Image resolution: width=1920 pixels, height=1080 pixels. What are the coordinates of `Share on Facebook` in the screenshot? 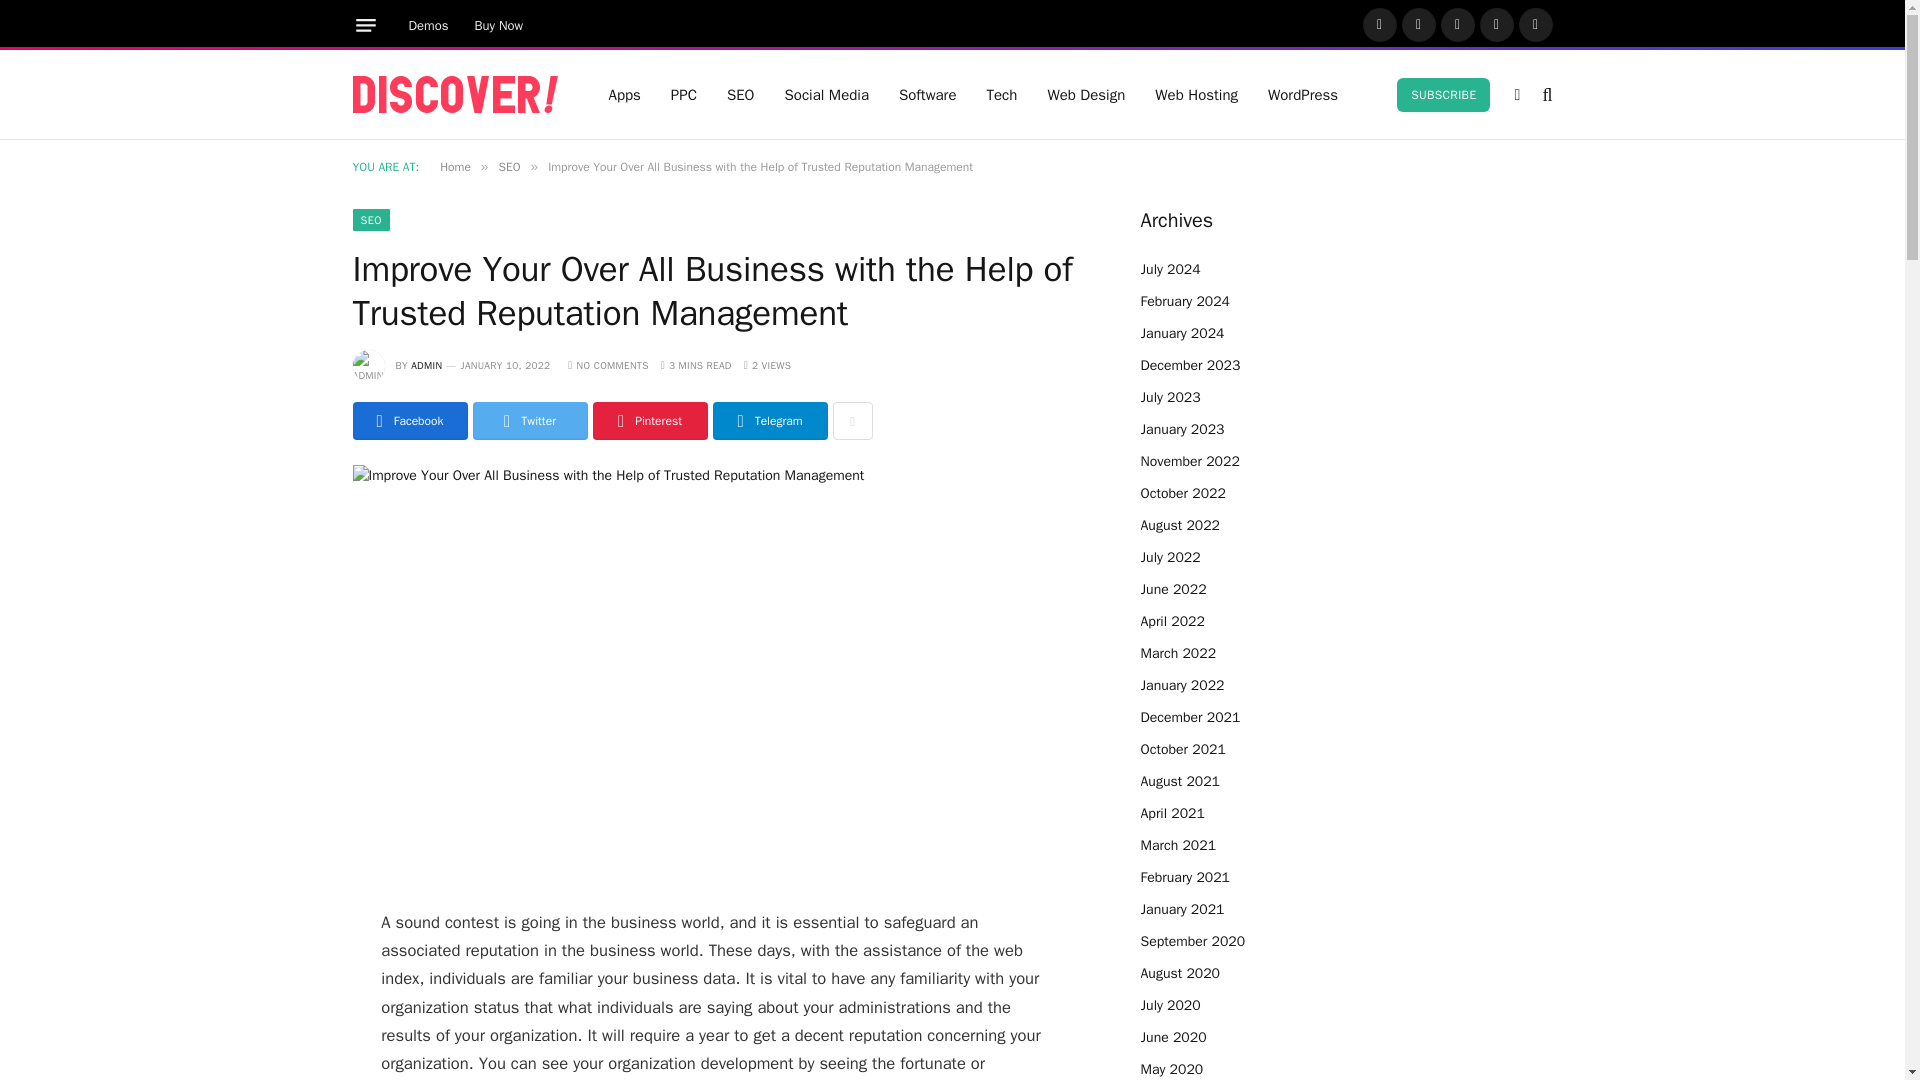 It's located at (408, 420).